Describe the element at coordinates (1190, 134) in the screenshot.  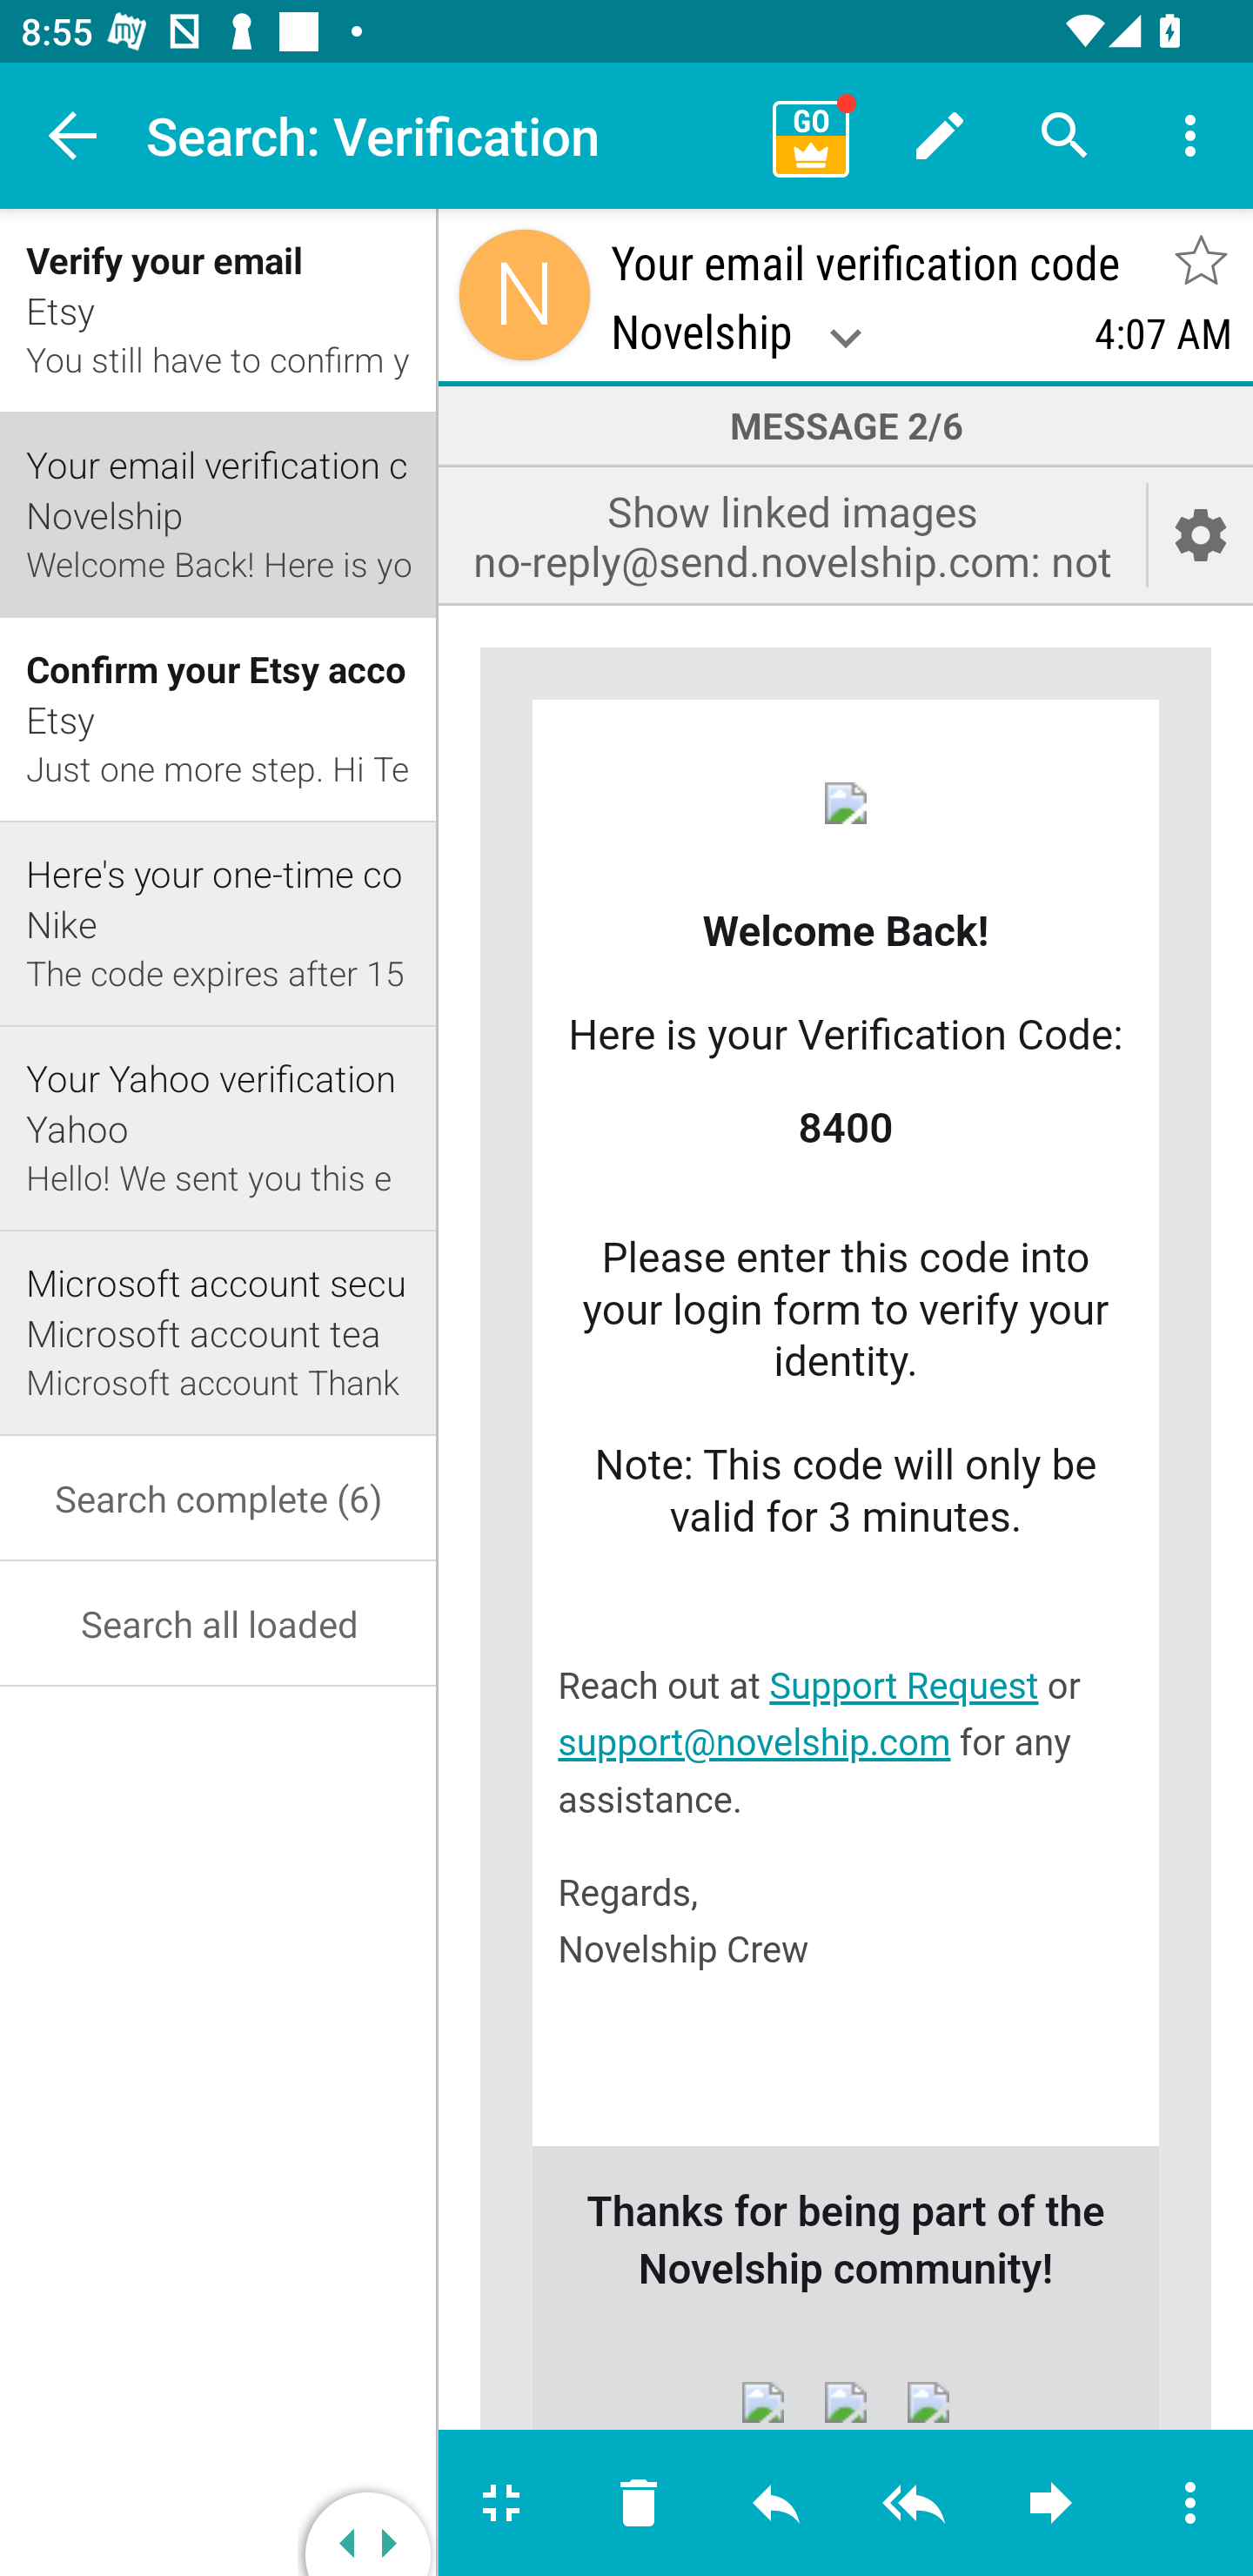
I see `More options` at that location.